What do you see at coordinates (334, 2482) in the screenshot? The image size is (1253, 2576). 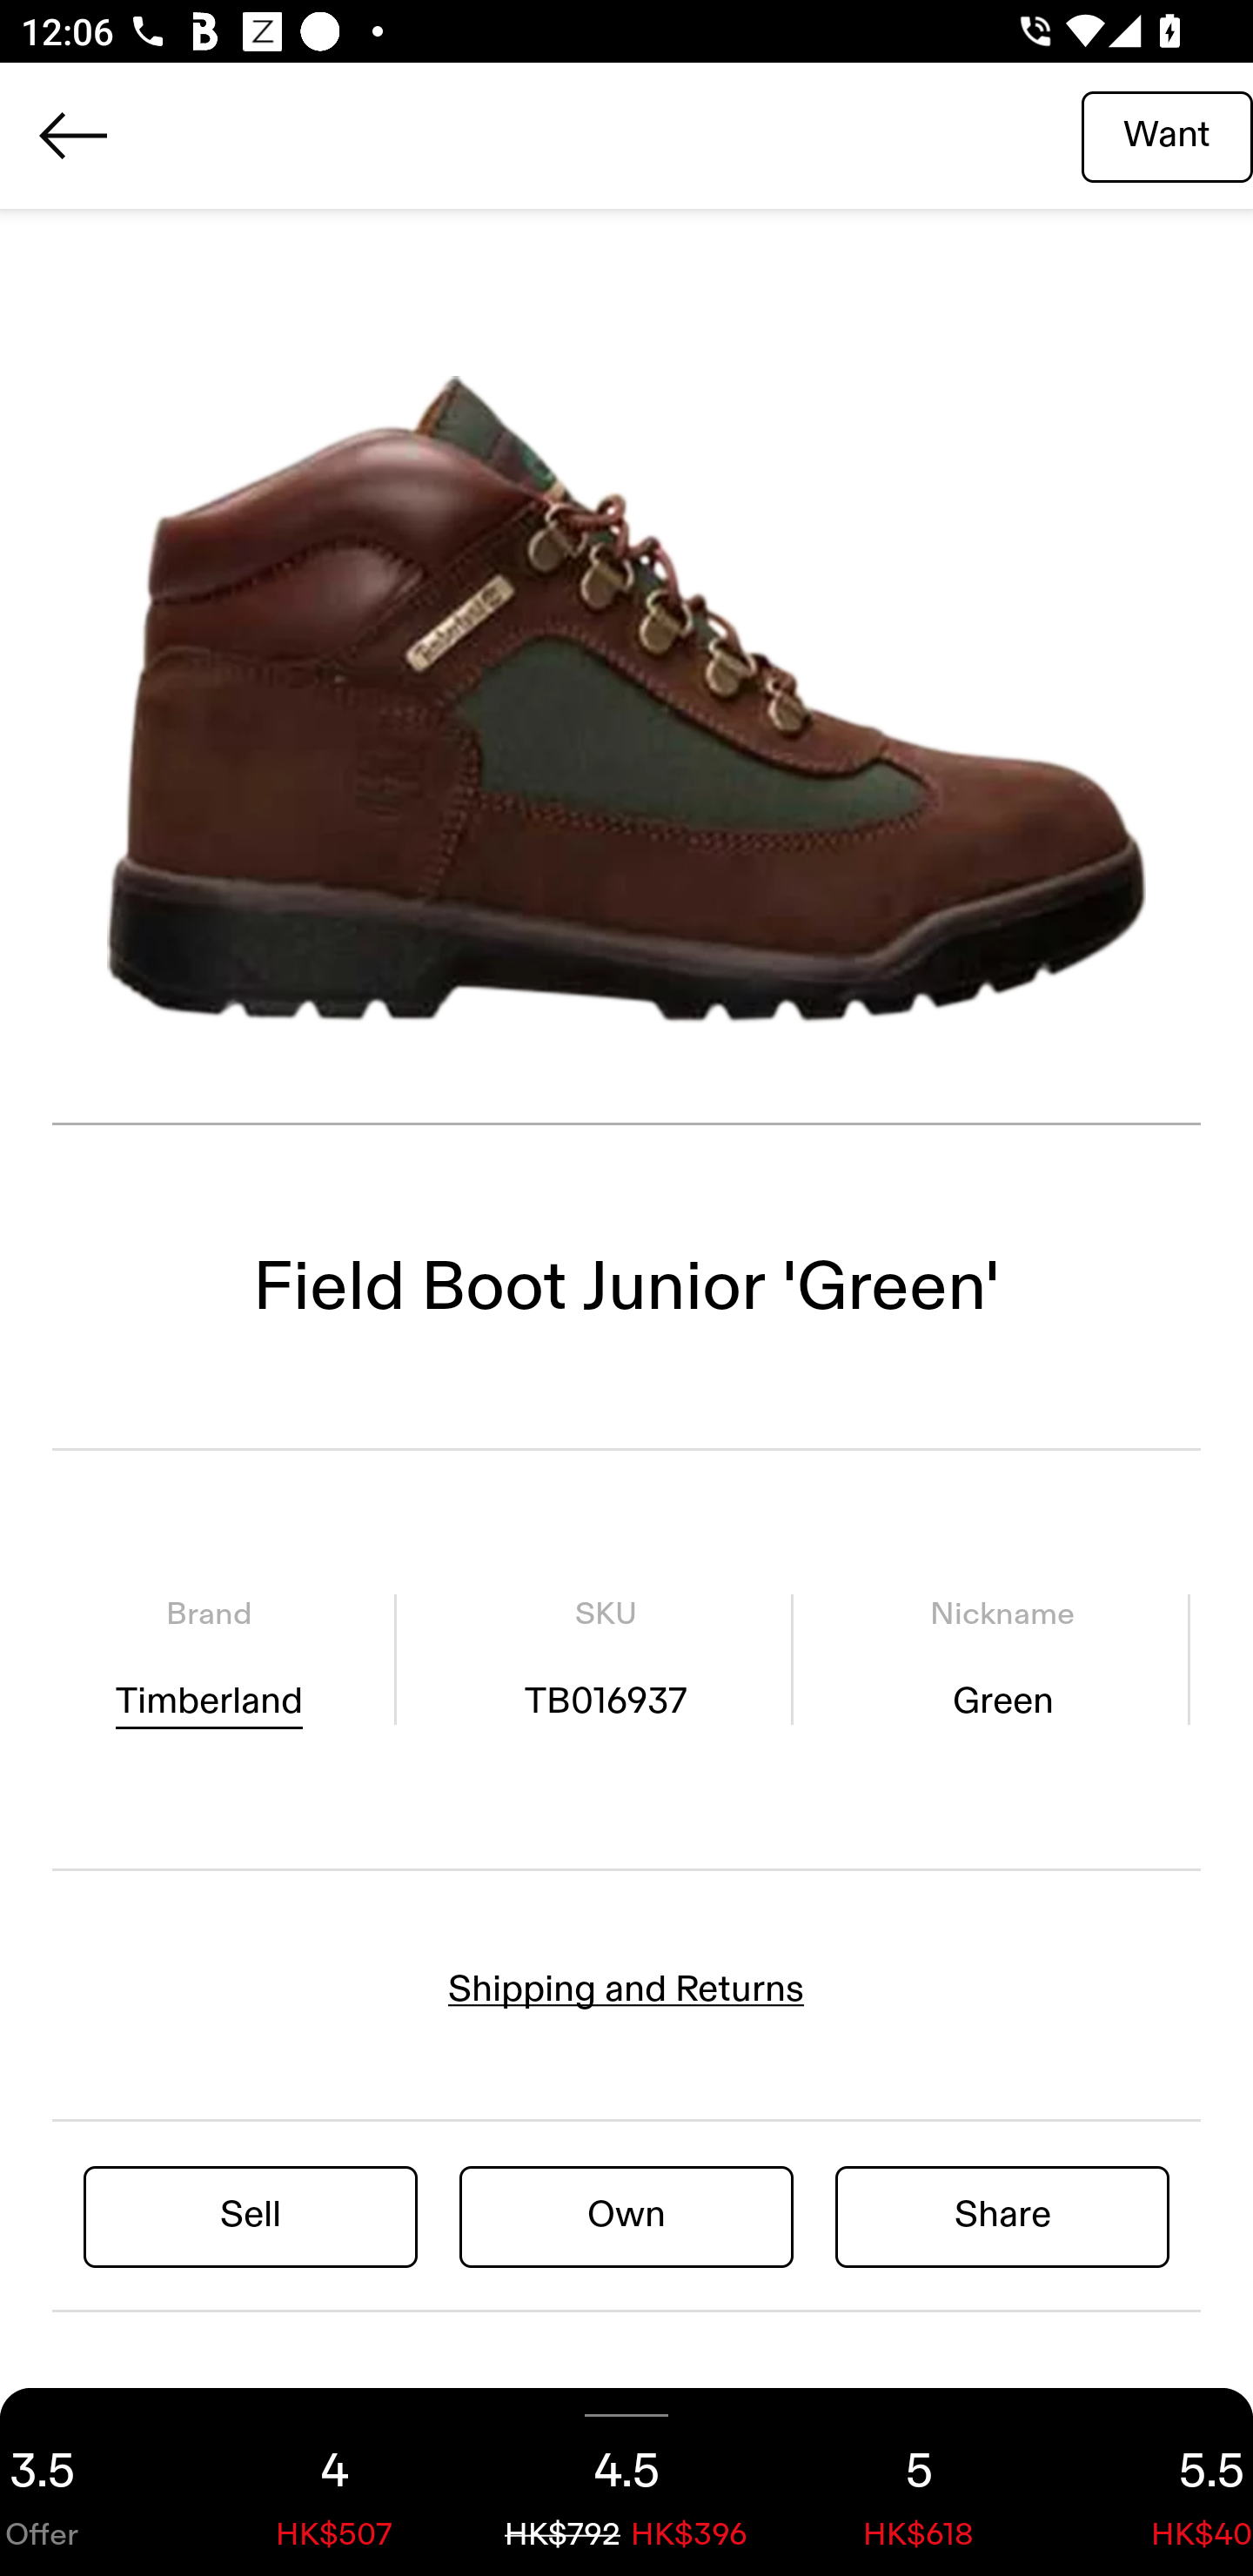 I see `4 HK$507` at bounding box center [334, 2482].